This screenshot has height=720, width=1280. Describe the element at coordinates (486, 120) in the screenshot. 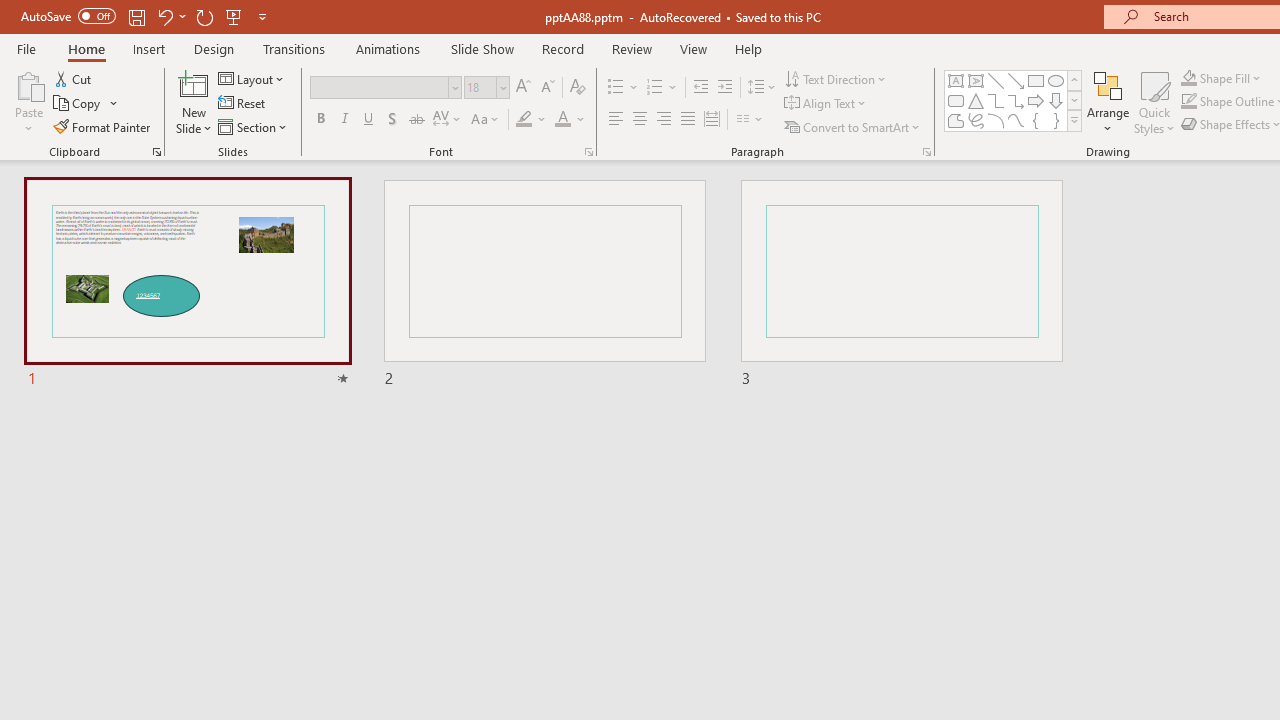

I see `Change Case` at that location.